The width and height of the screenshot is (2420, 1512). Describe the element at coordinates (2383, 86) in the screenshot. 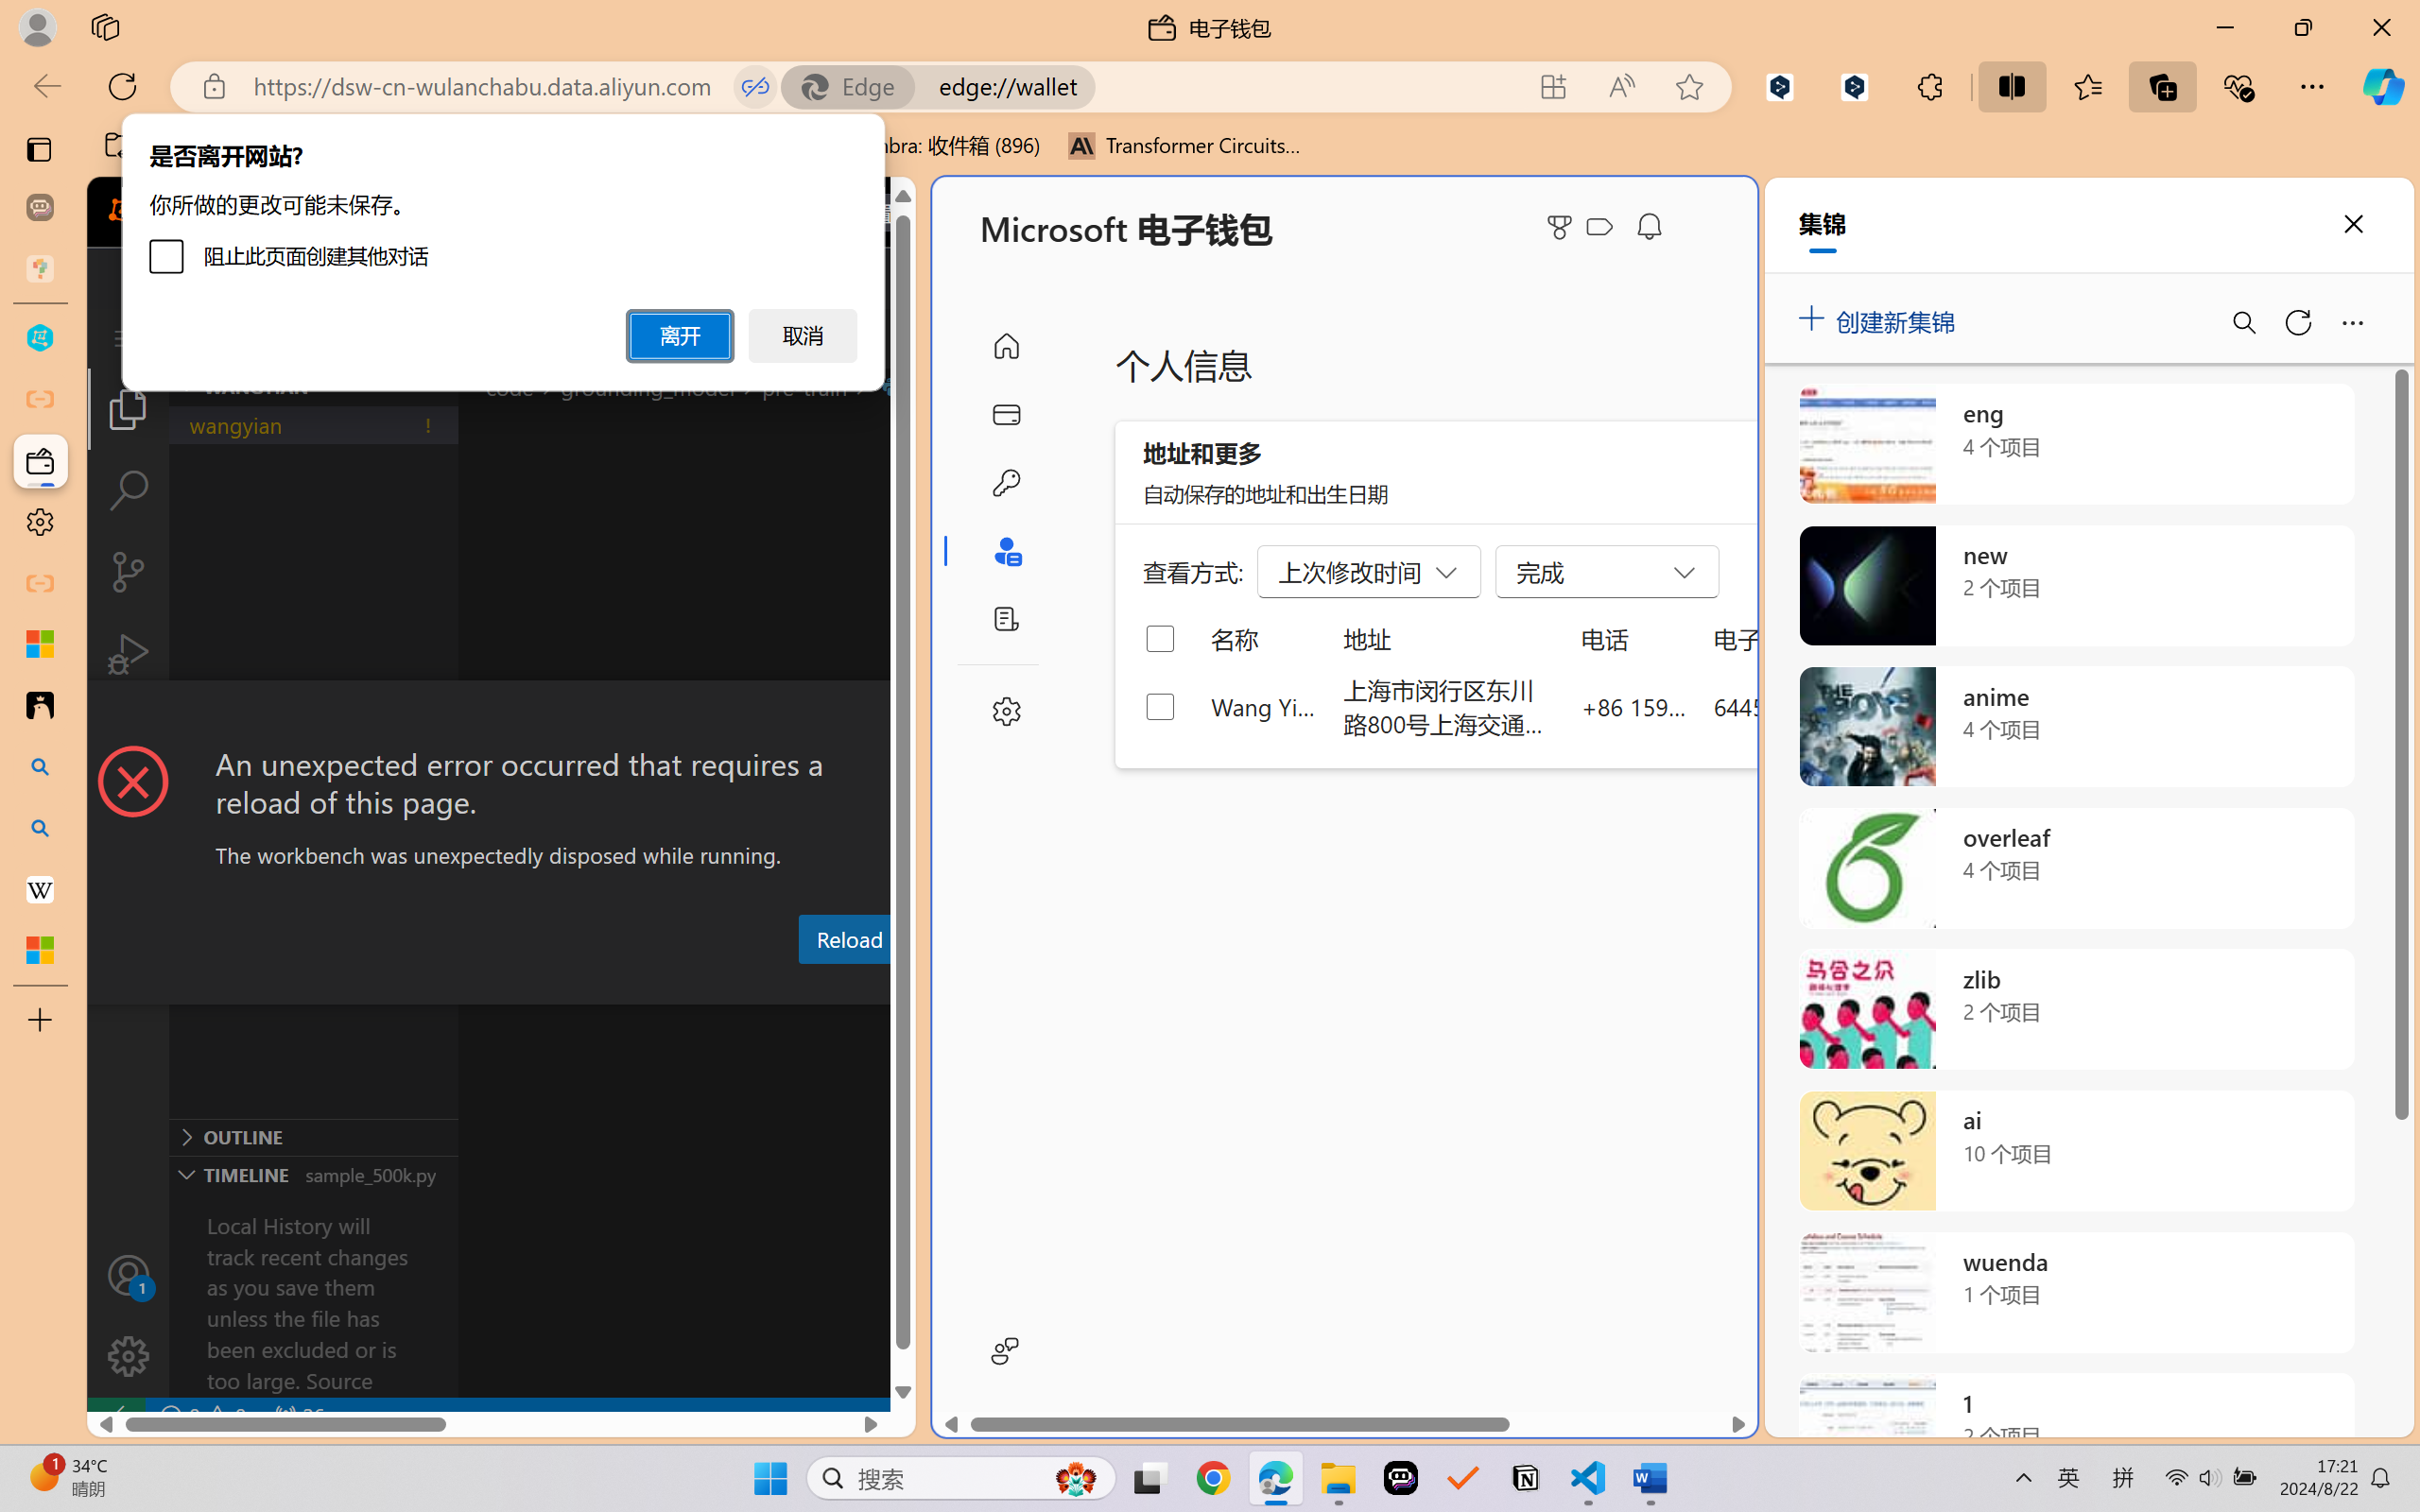

I see `Copilot (Ctrl+Shift+.)` at that location.